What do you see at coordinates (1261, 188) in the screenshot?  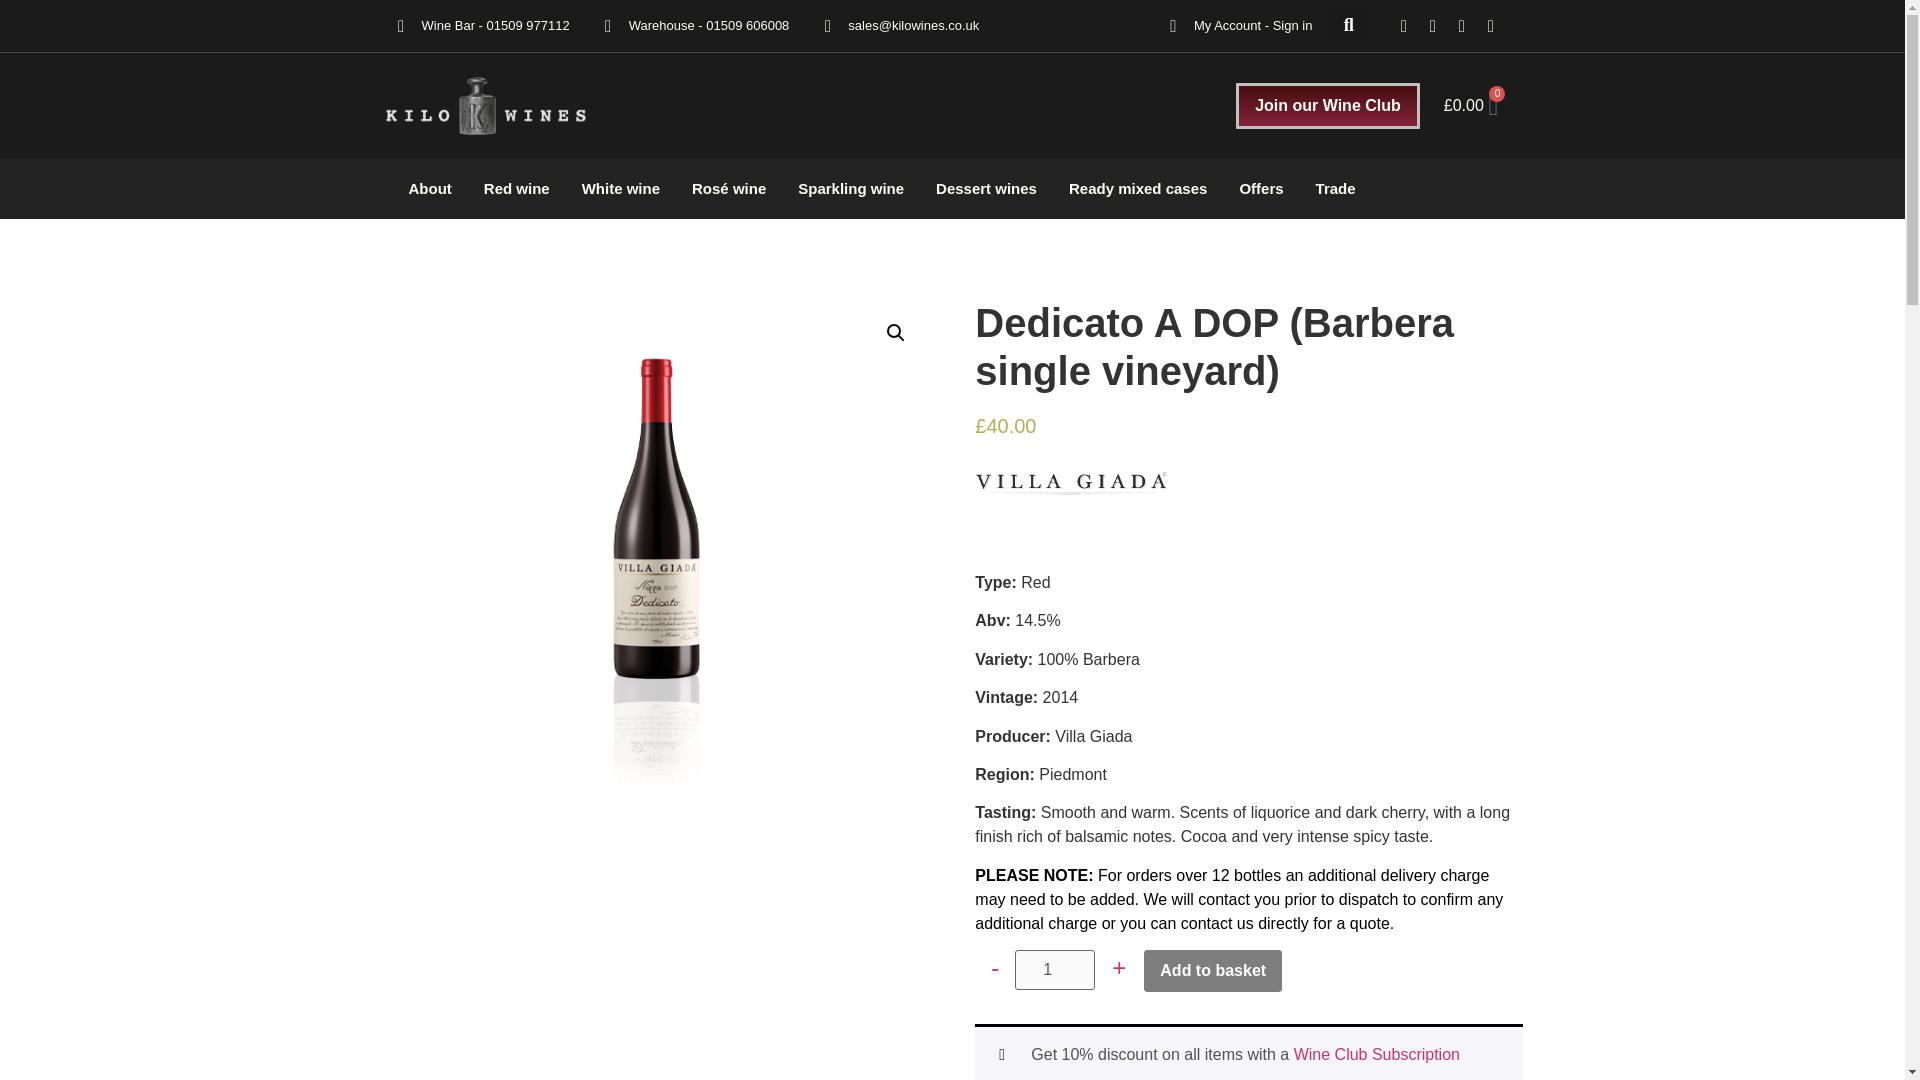 I see `Offers` at bounding box center [1261, 188].